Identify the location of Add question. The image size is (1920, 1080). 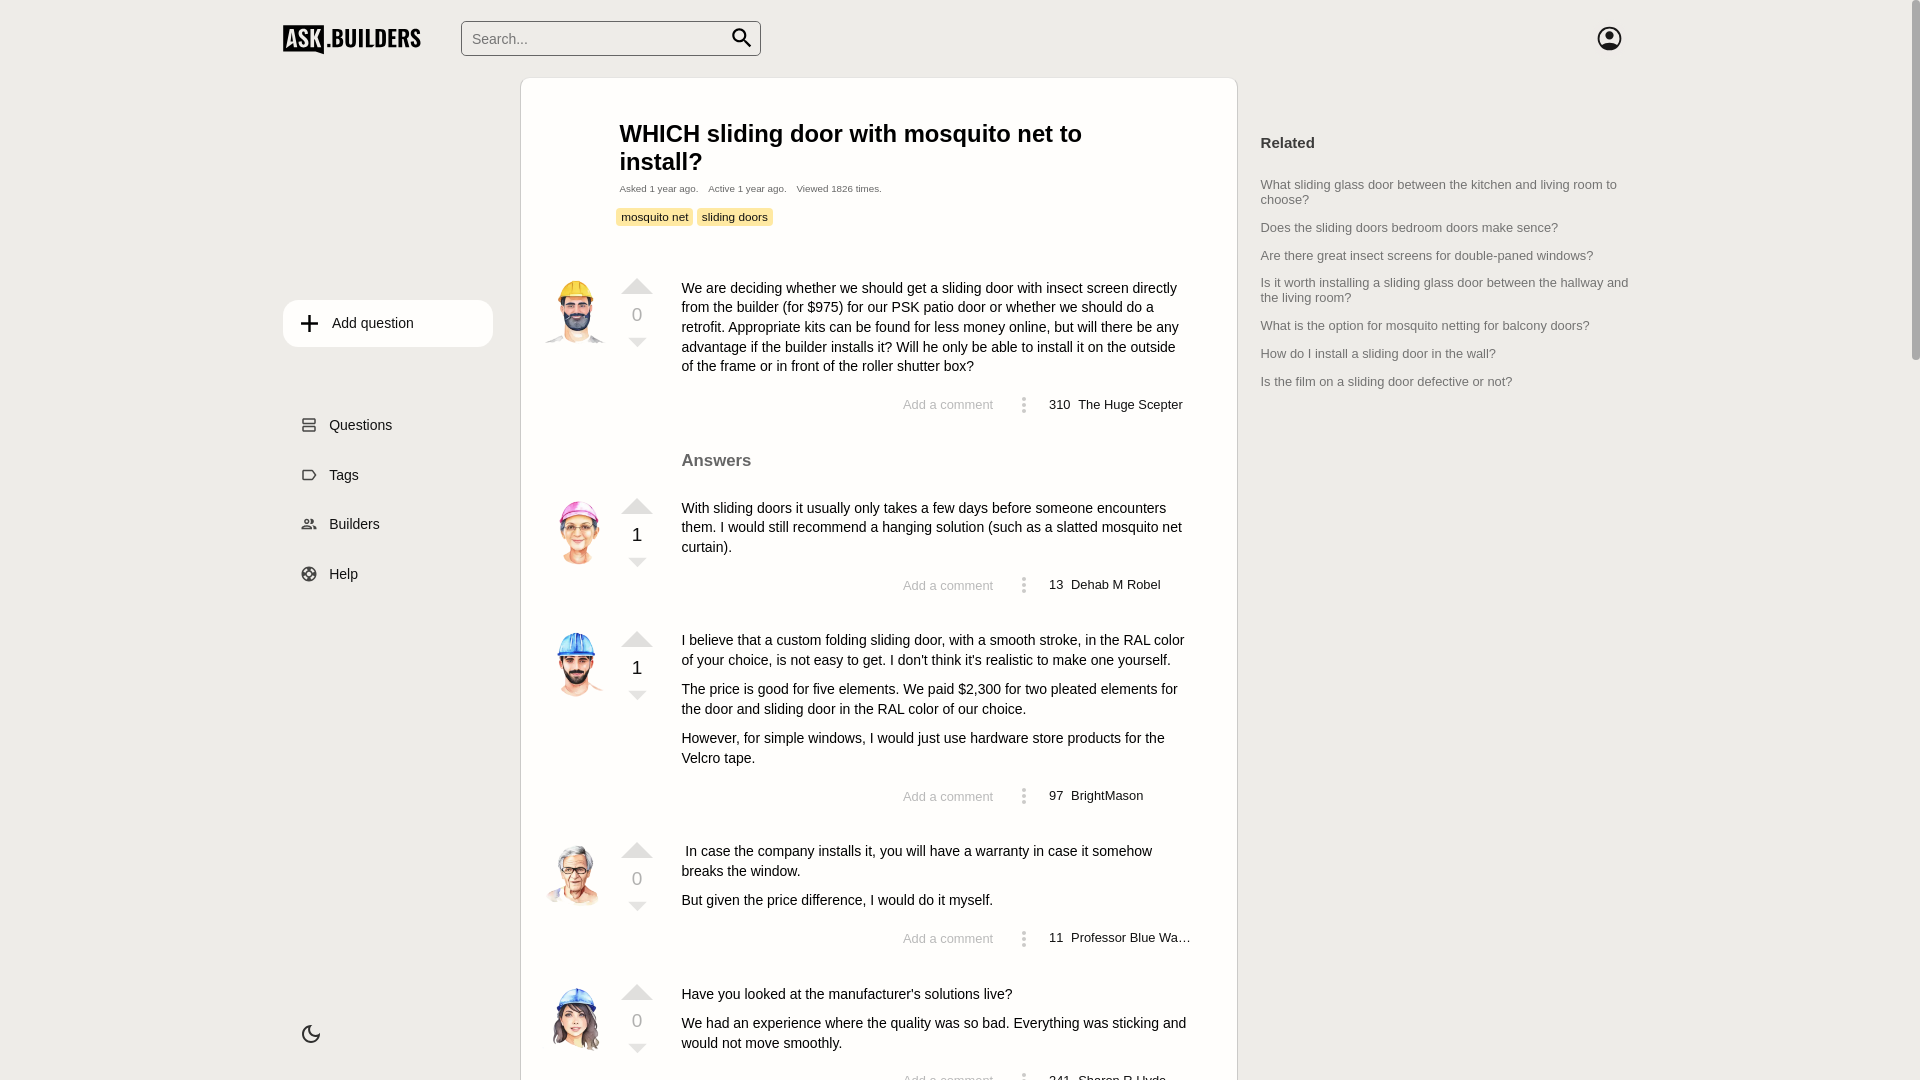
(388, 324).